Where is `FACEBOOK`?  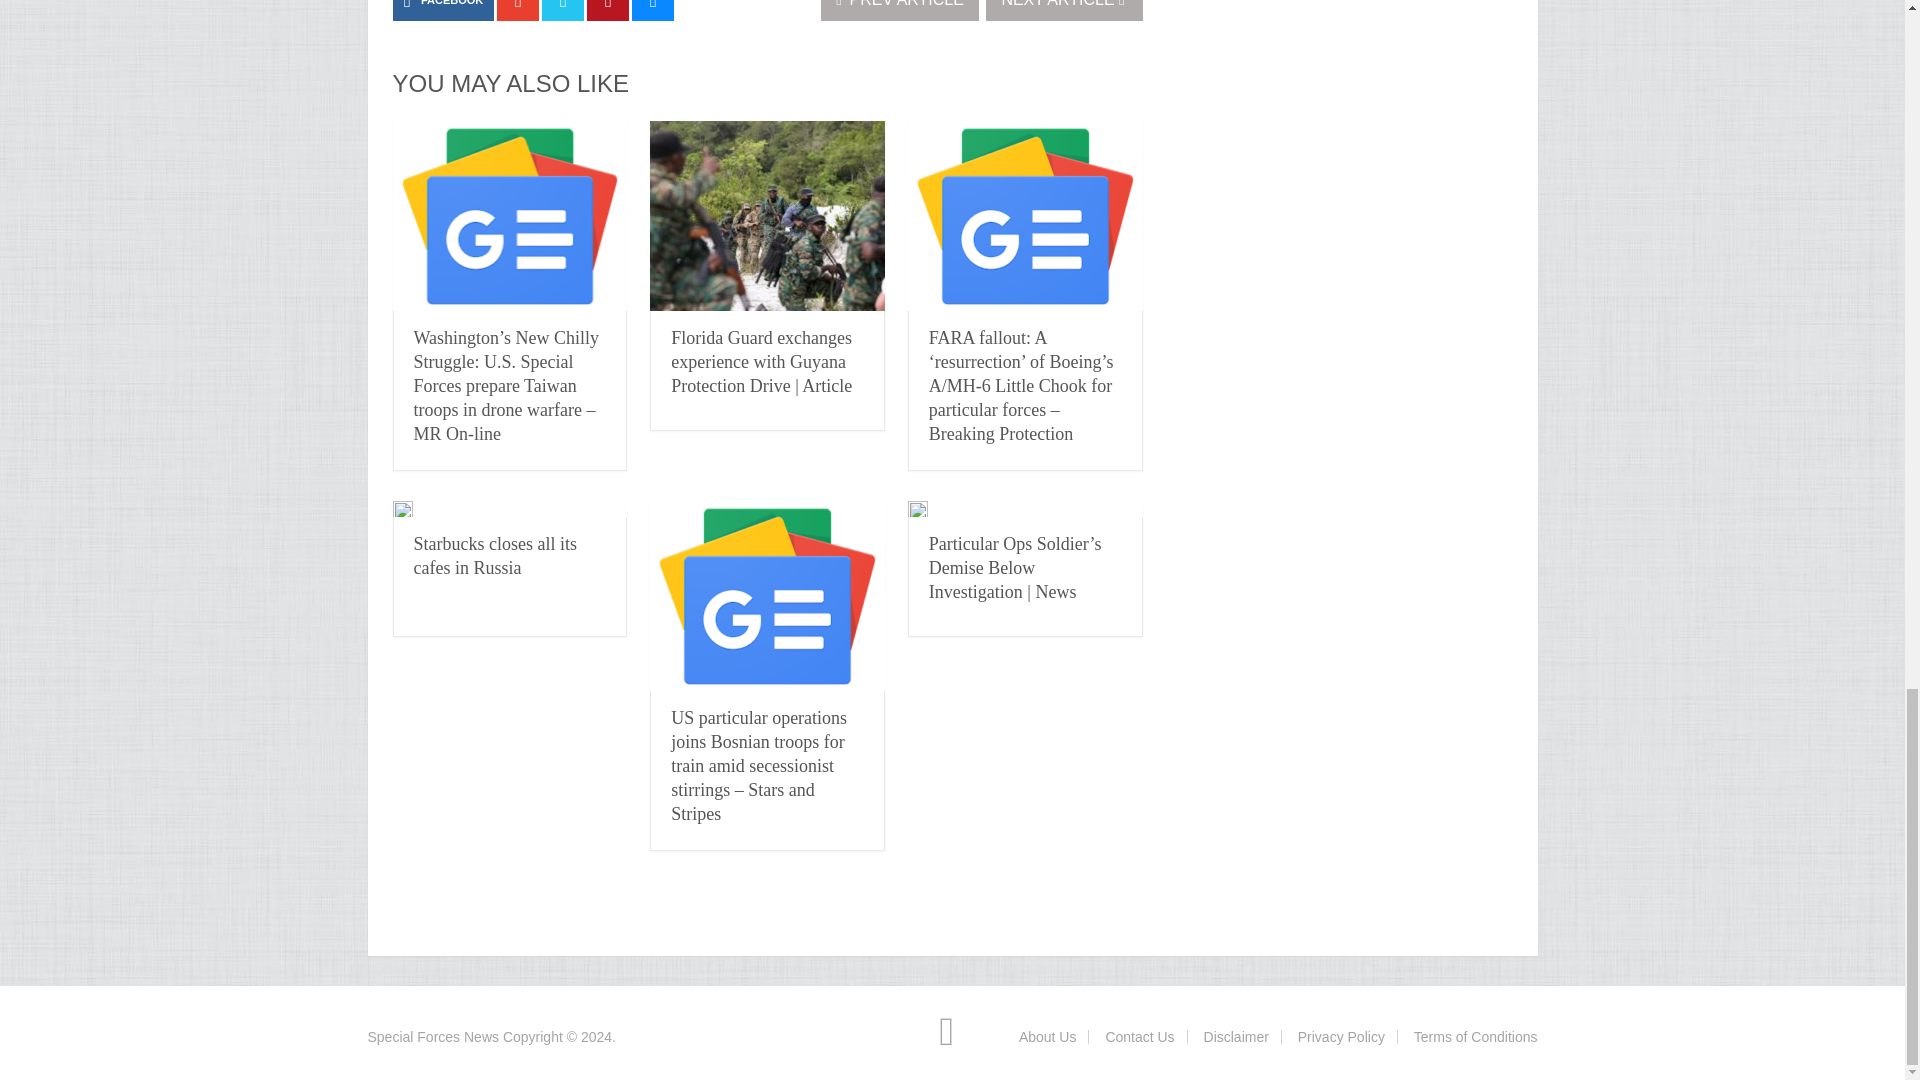 FACEBOOK is located at coordinates (442, 10).